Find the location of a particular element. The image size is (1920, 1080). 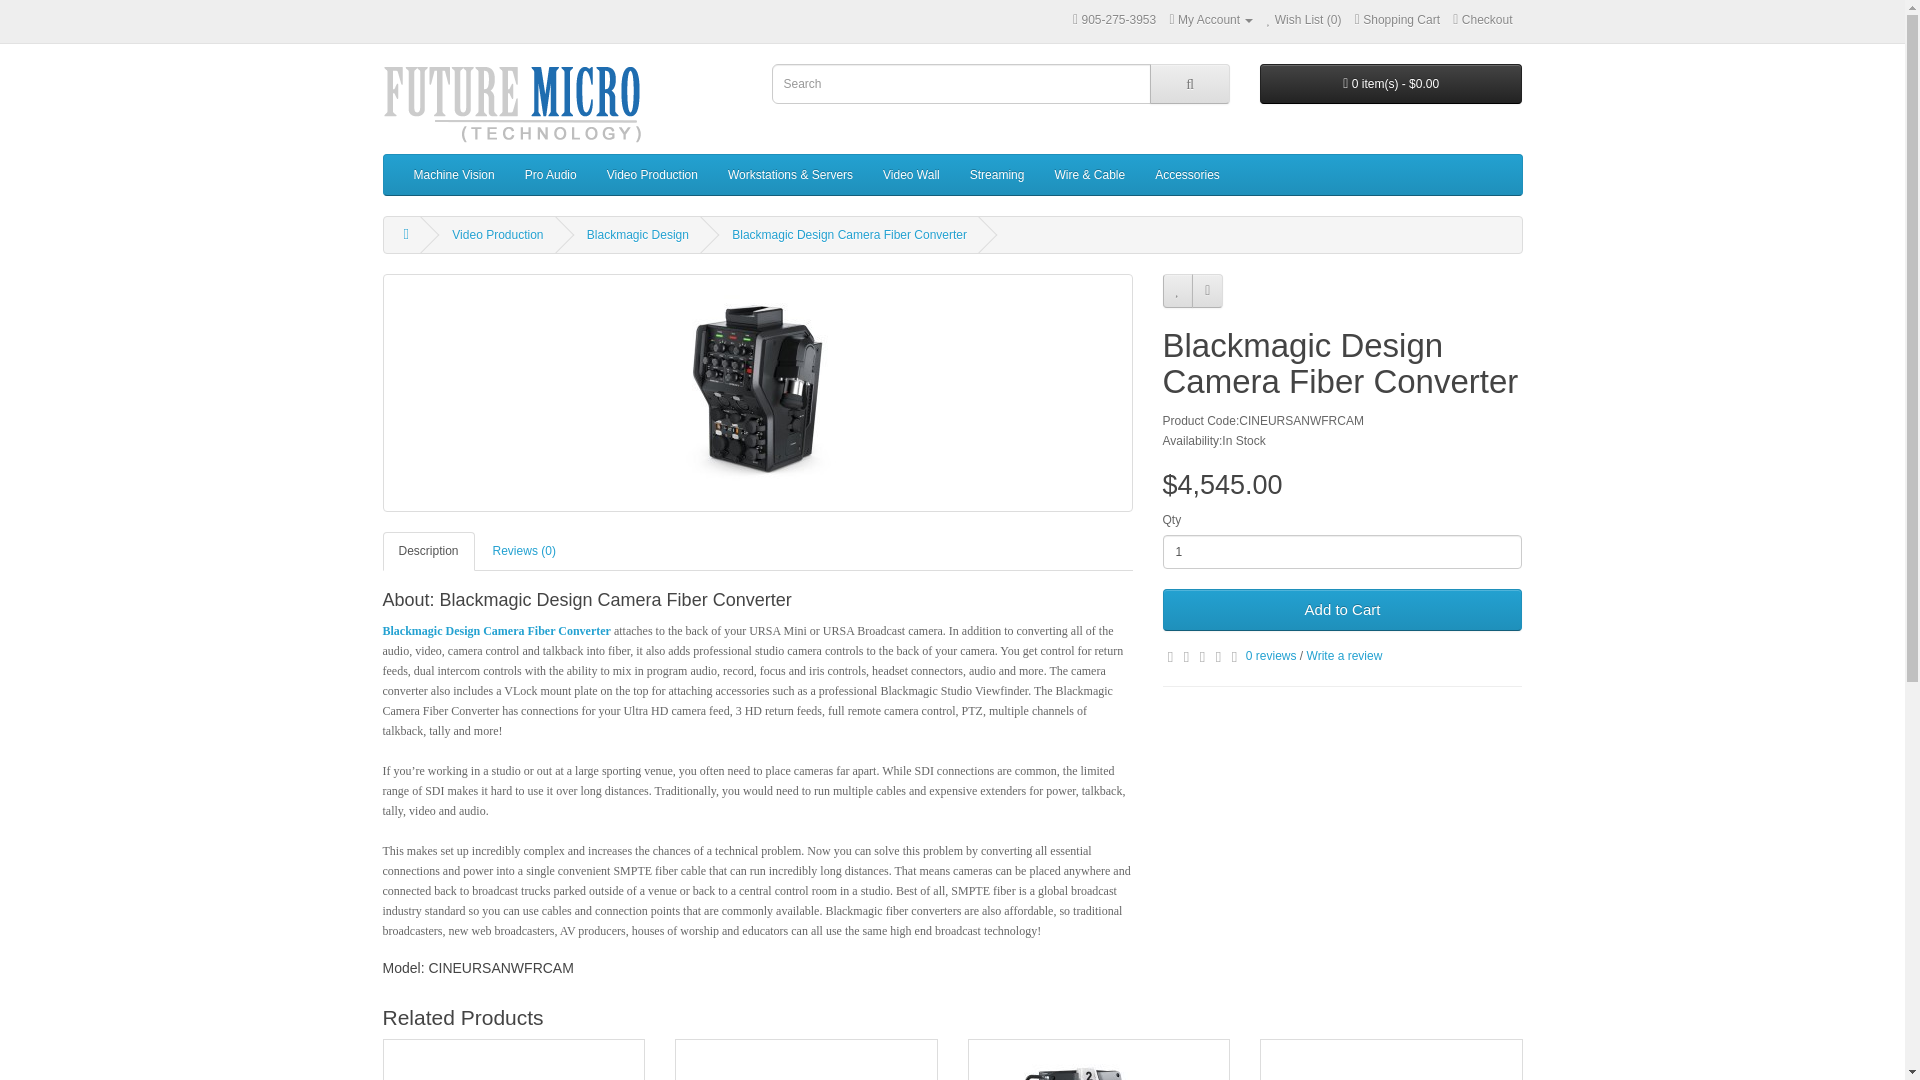

Blackmagic Design Camera Fiber Converter is located at coordinates (757, 392).